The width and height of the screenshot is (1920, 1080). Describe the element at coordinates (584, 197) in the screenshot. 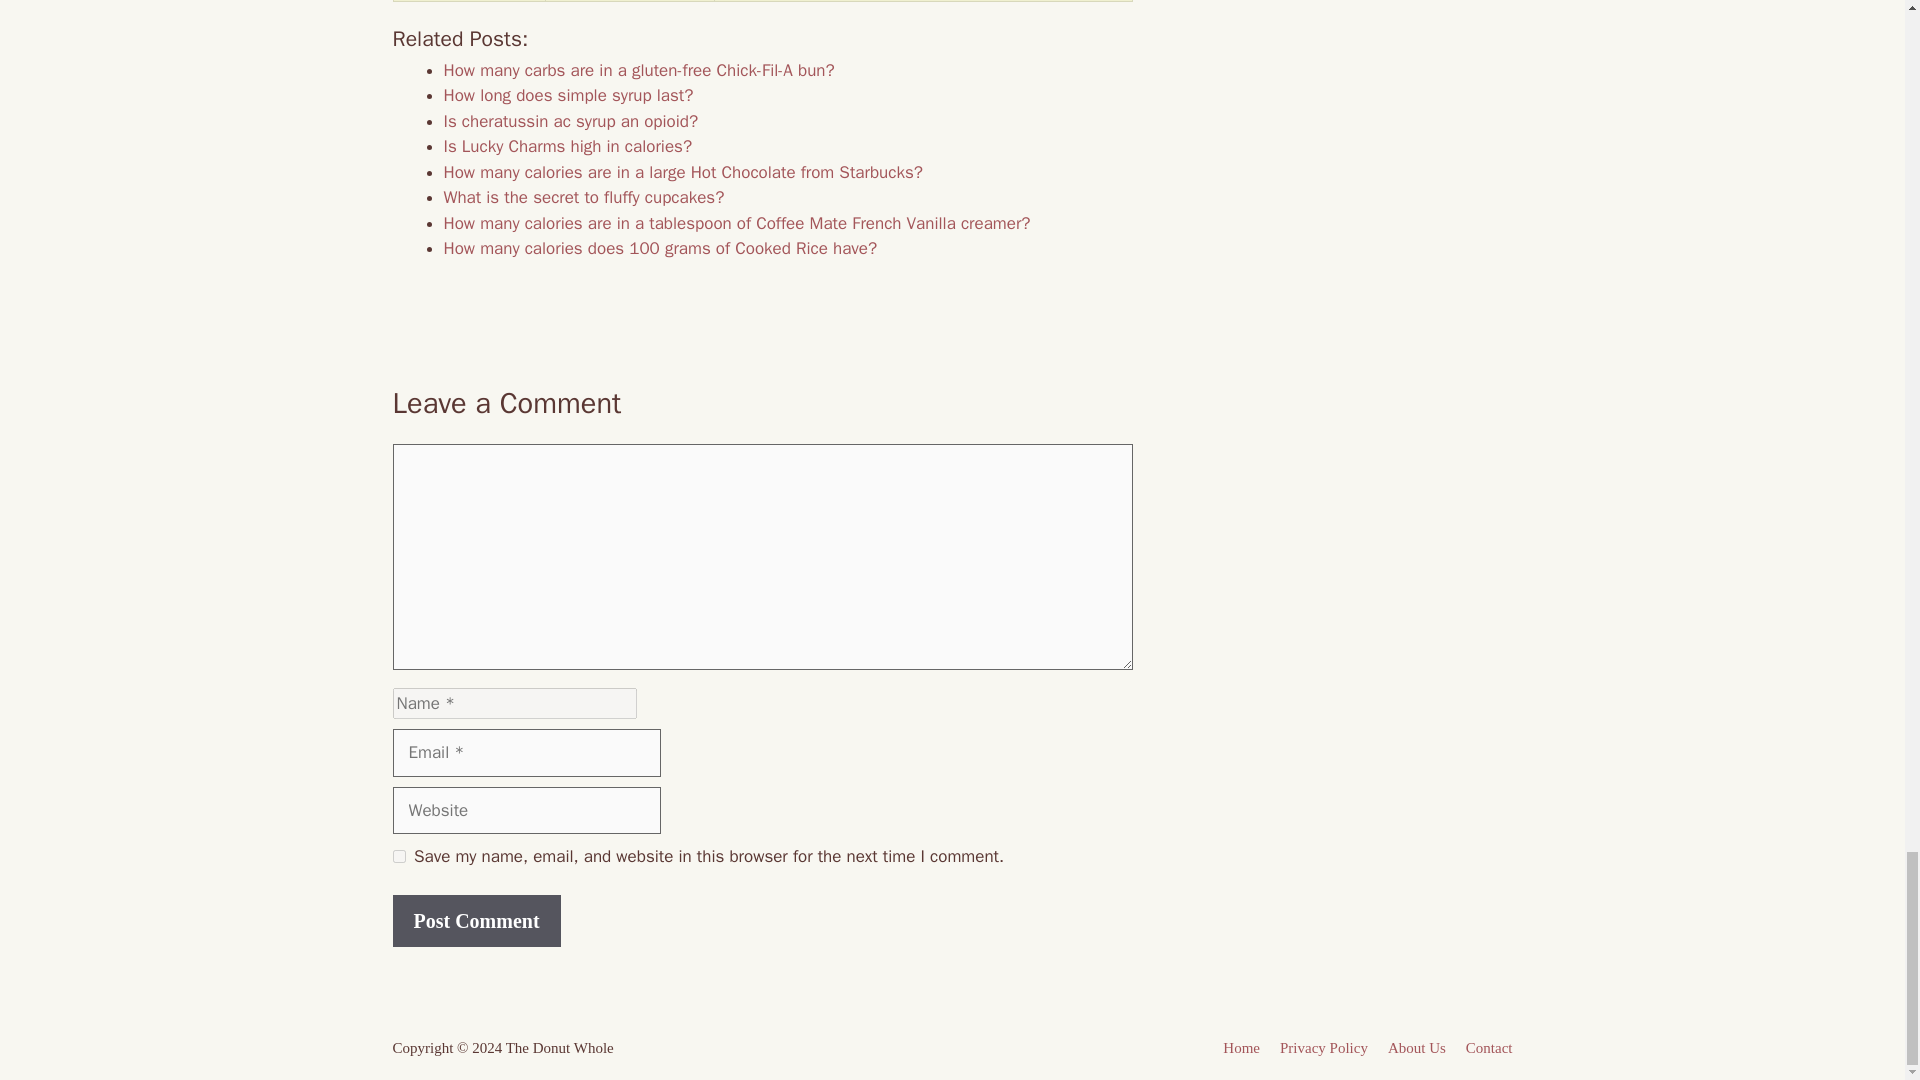

I see `What is the secret to fluffy cupcakes?` at that location.